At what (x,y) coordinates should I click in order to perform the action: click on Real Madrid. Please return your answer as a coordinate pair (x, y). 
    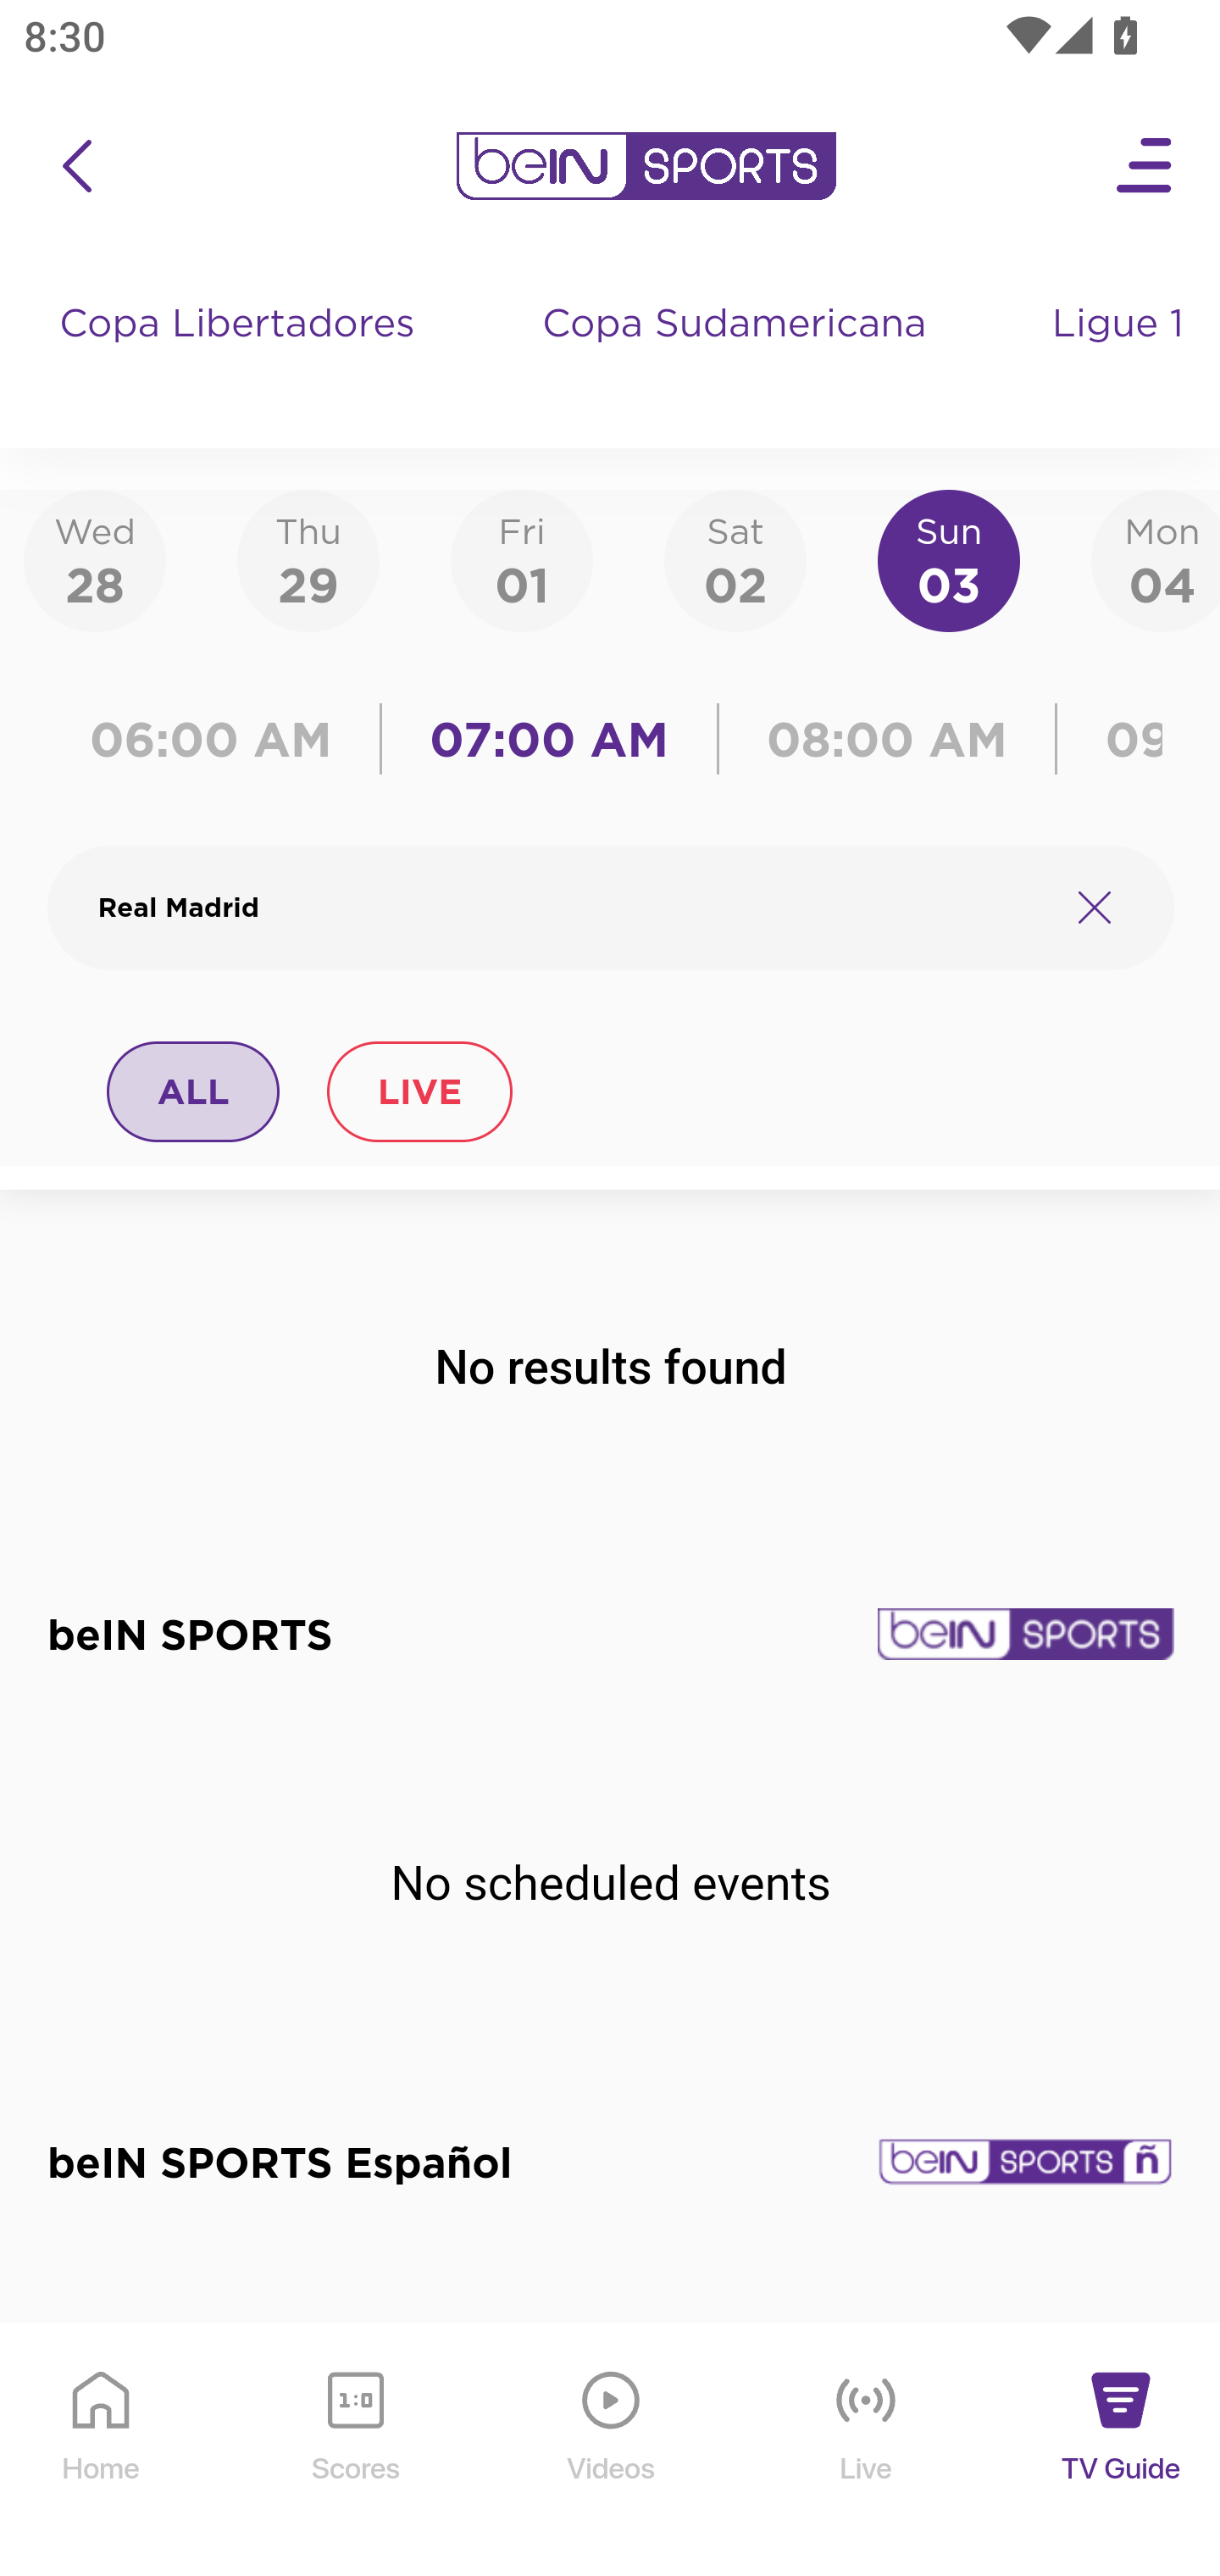
    Looking at the image, I should click on (569, 908).